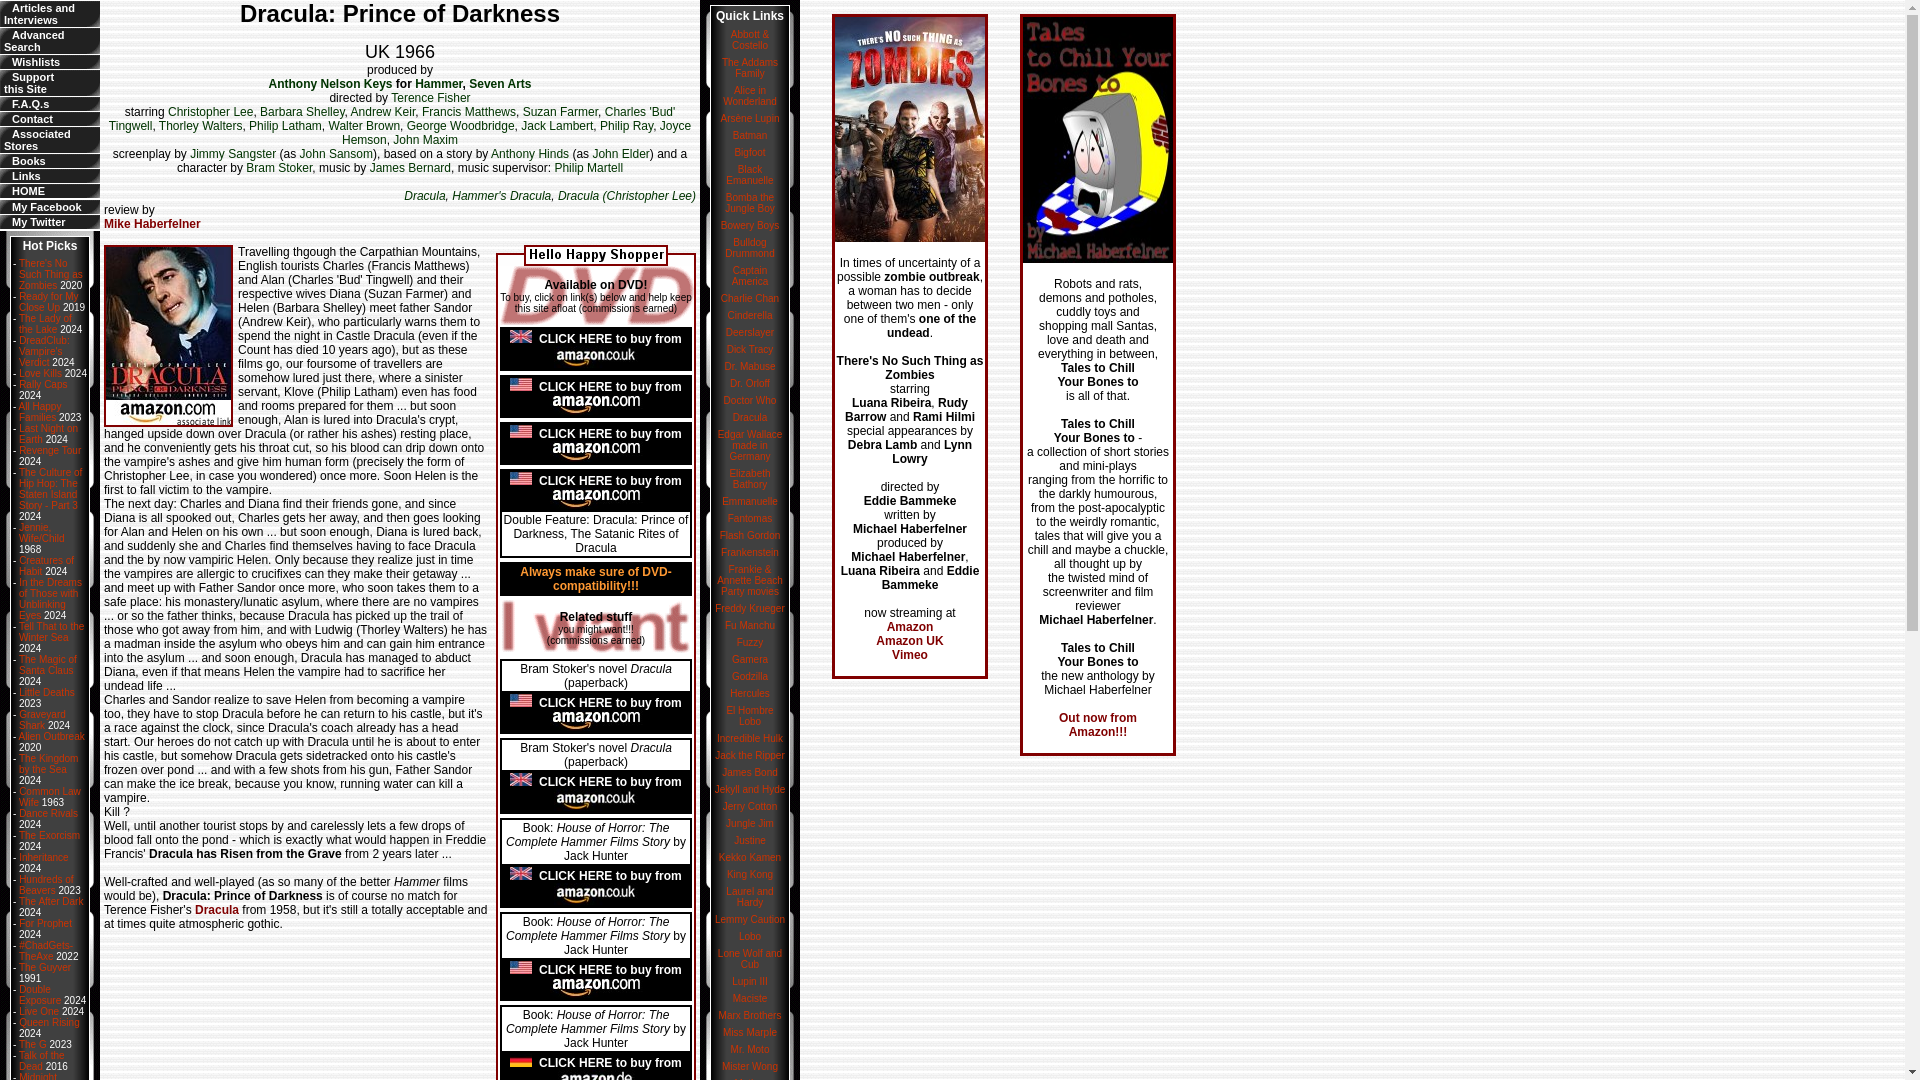  What do you see at coordinates (46, 324) in the screenshot?
I see `Links` at bounding box center [46, 324].